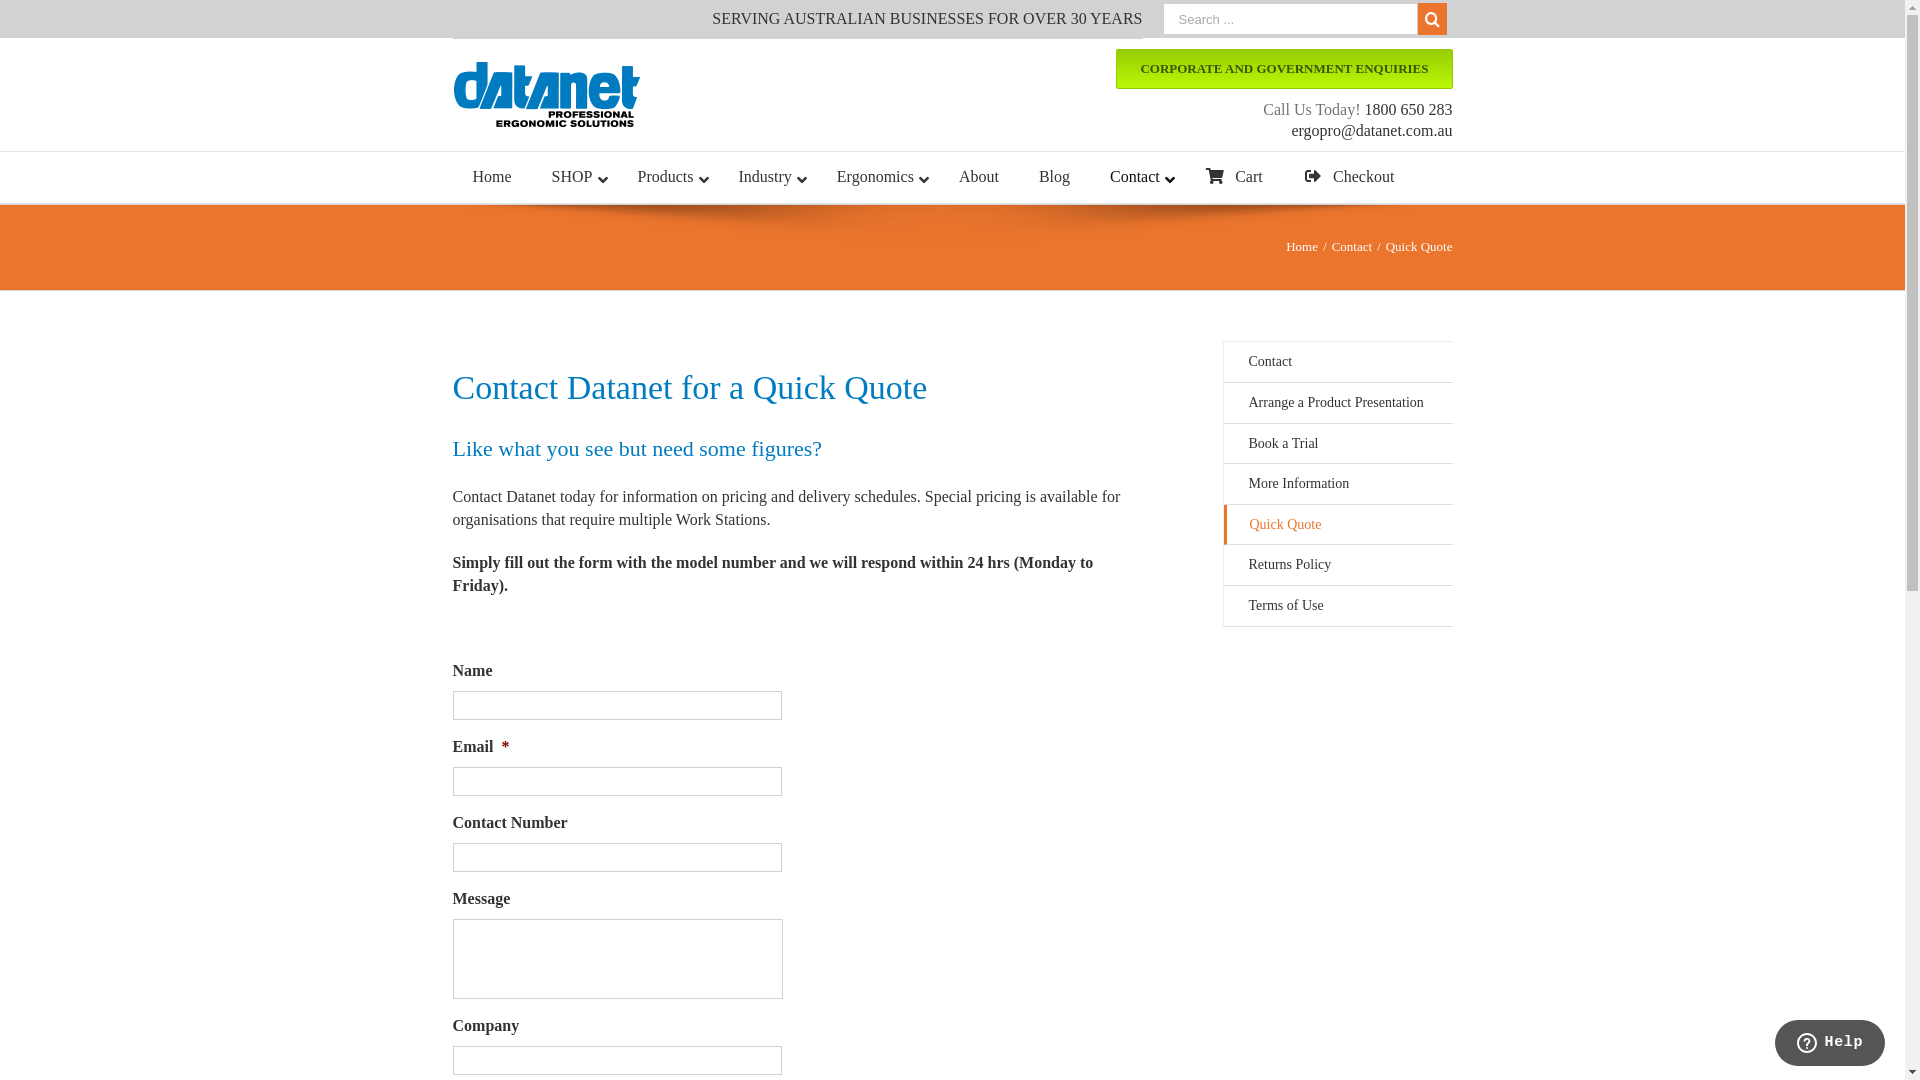 This screenshot has height=1080, width=1920. Describe the element at coordinates (1338, 526) in the screenshot. I see `Quick Quote` at that location.